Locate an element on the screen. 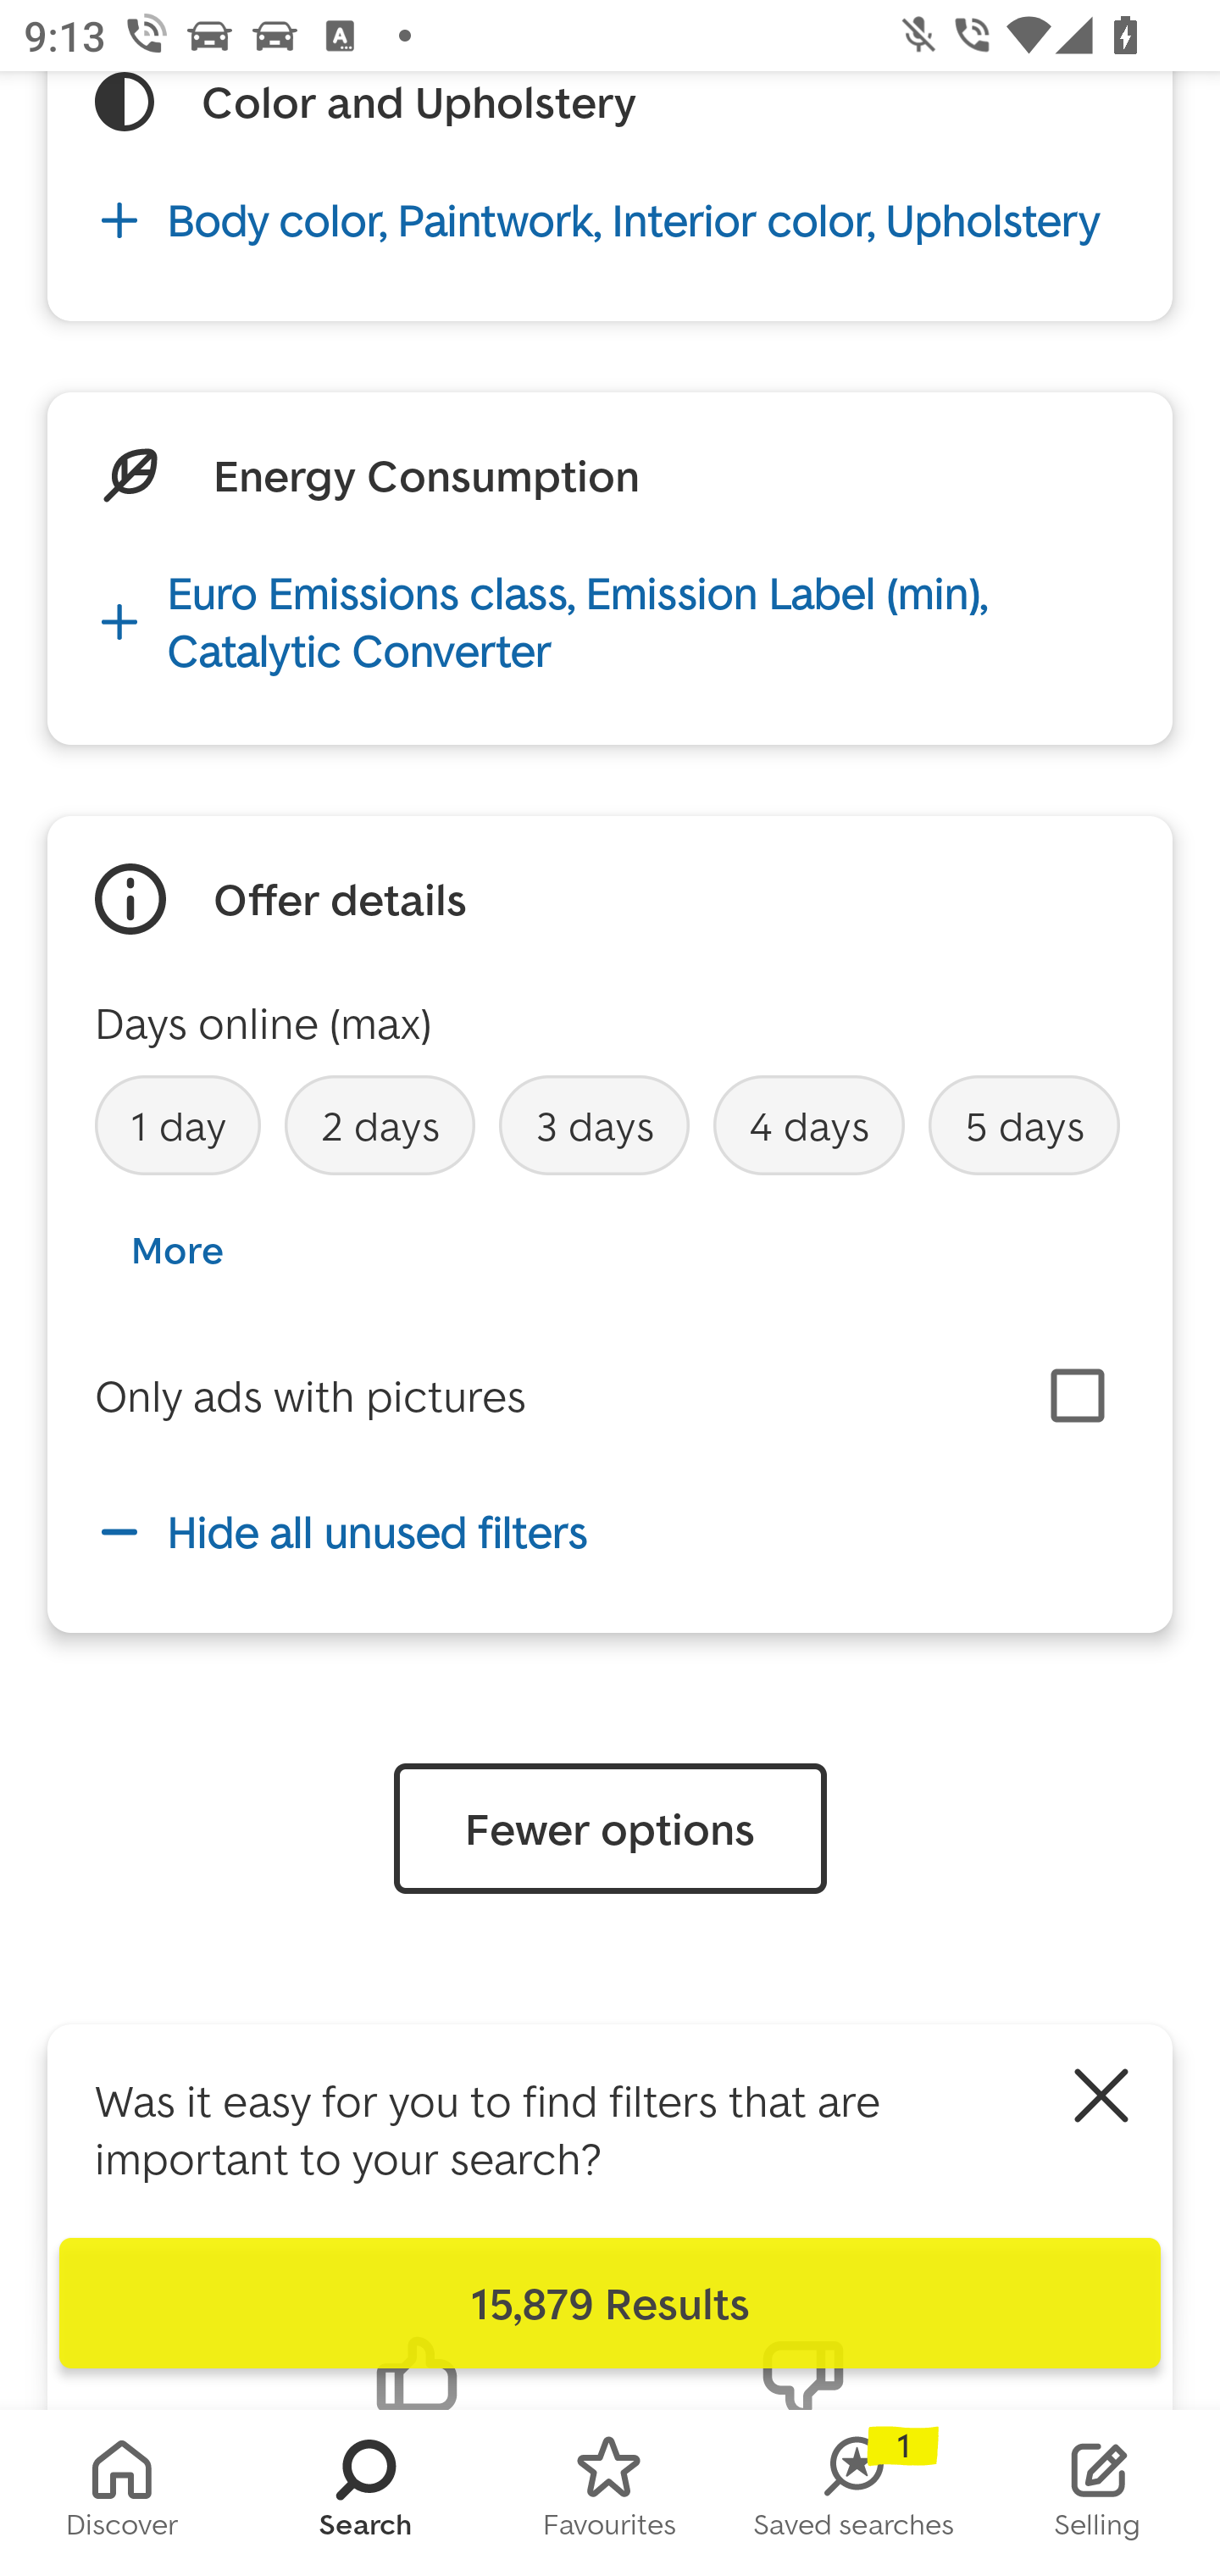  15,879 Results is located at coordinates (610, 2303).